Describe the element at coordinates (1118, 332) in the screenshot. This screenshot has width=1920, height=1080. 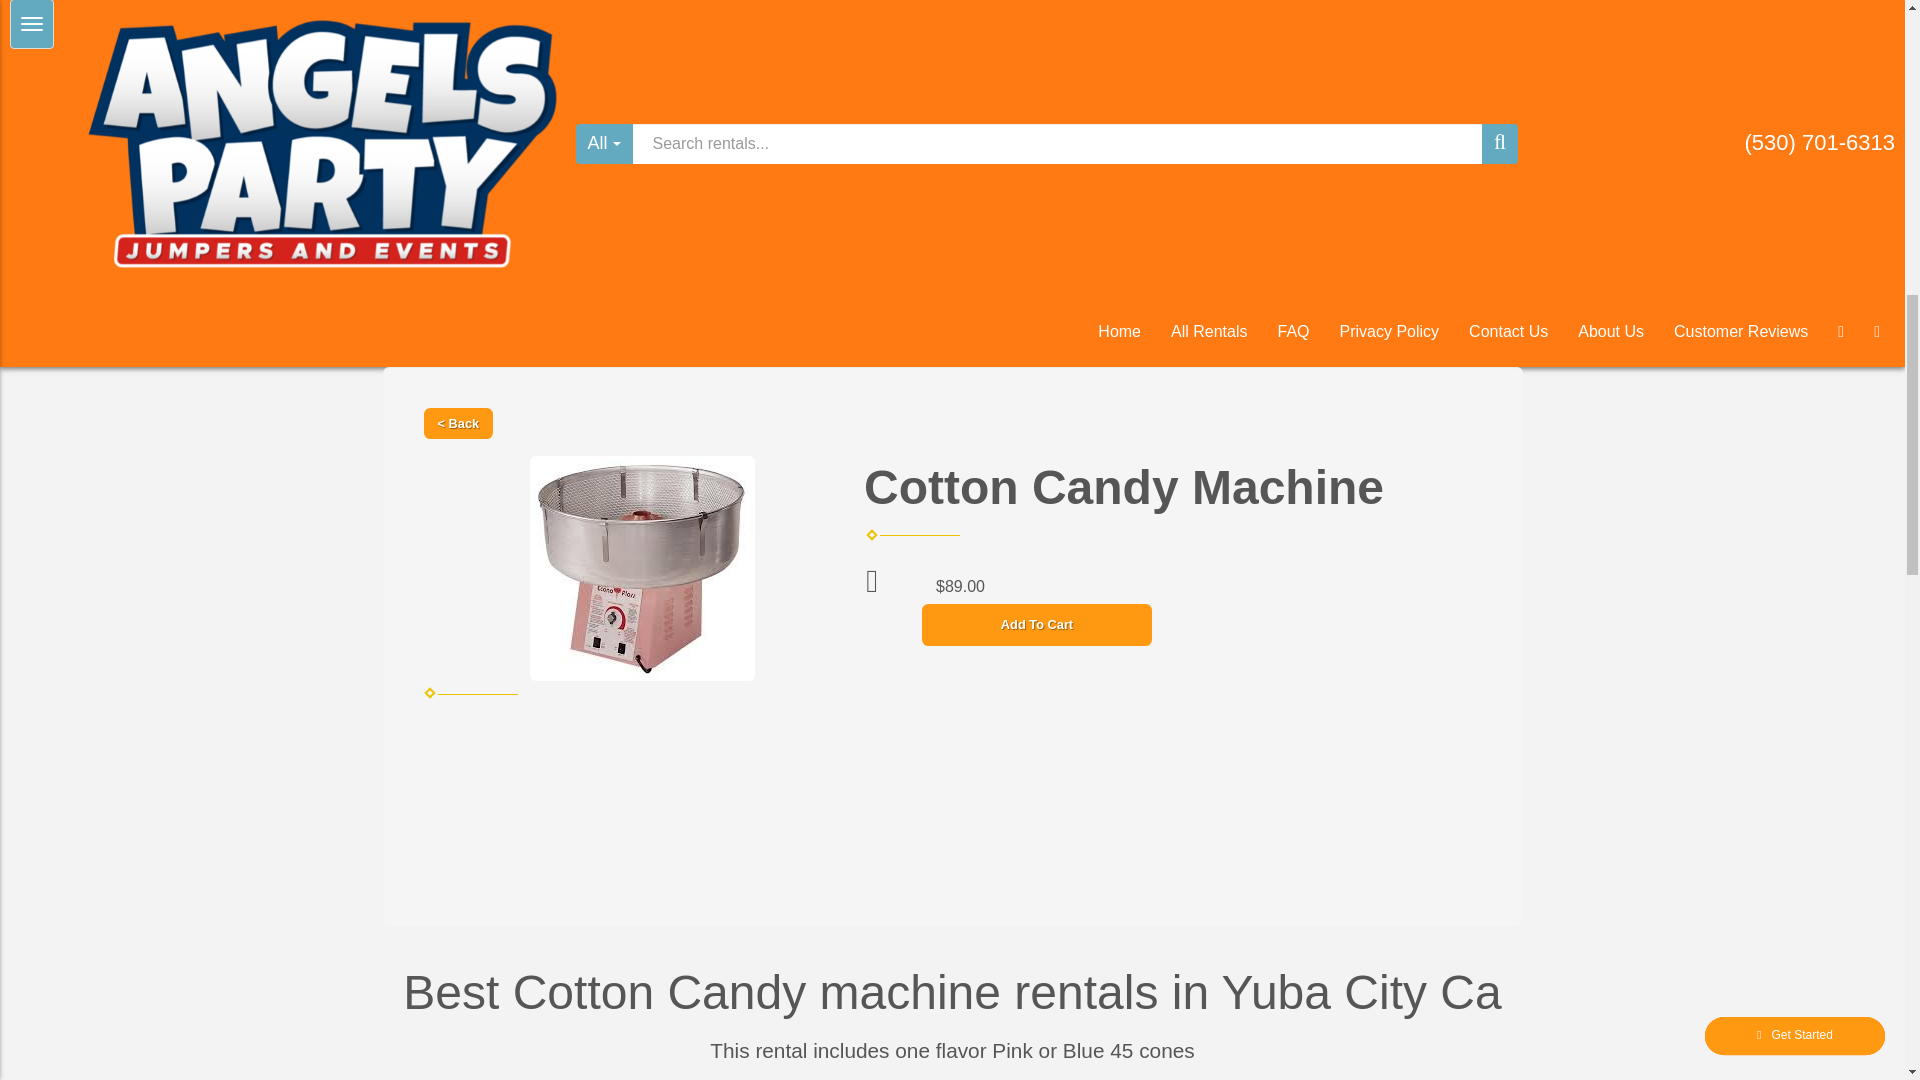
I see `Home` at that location.